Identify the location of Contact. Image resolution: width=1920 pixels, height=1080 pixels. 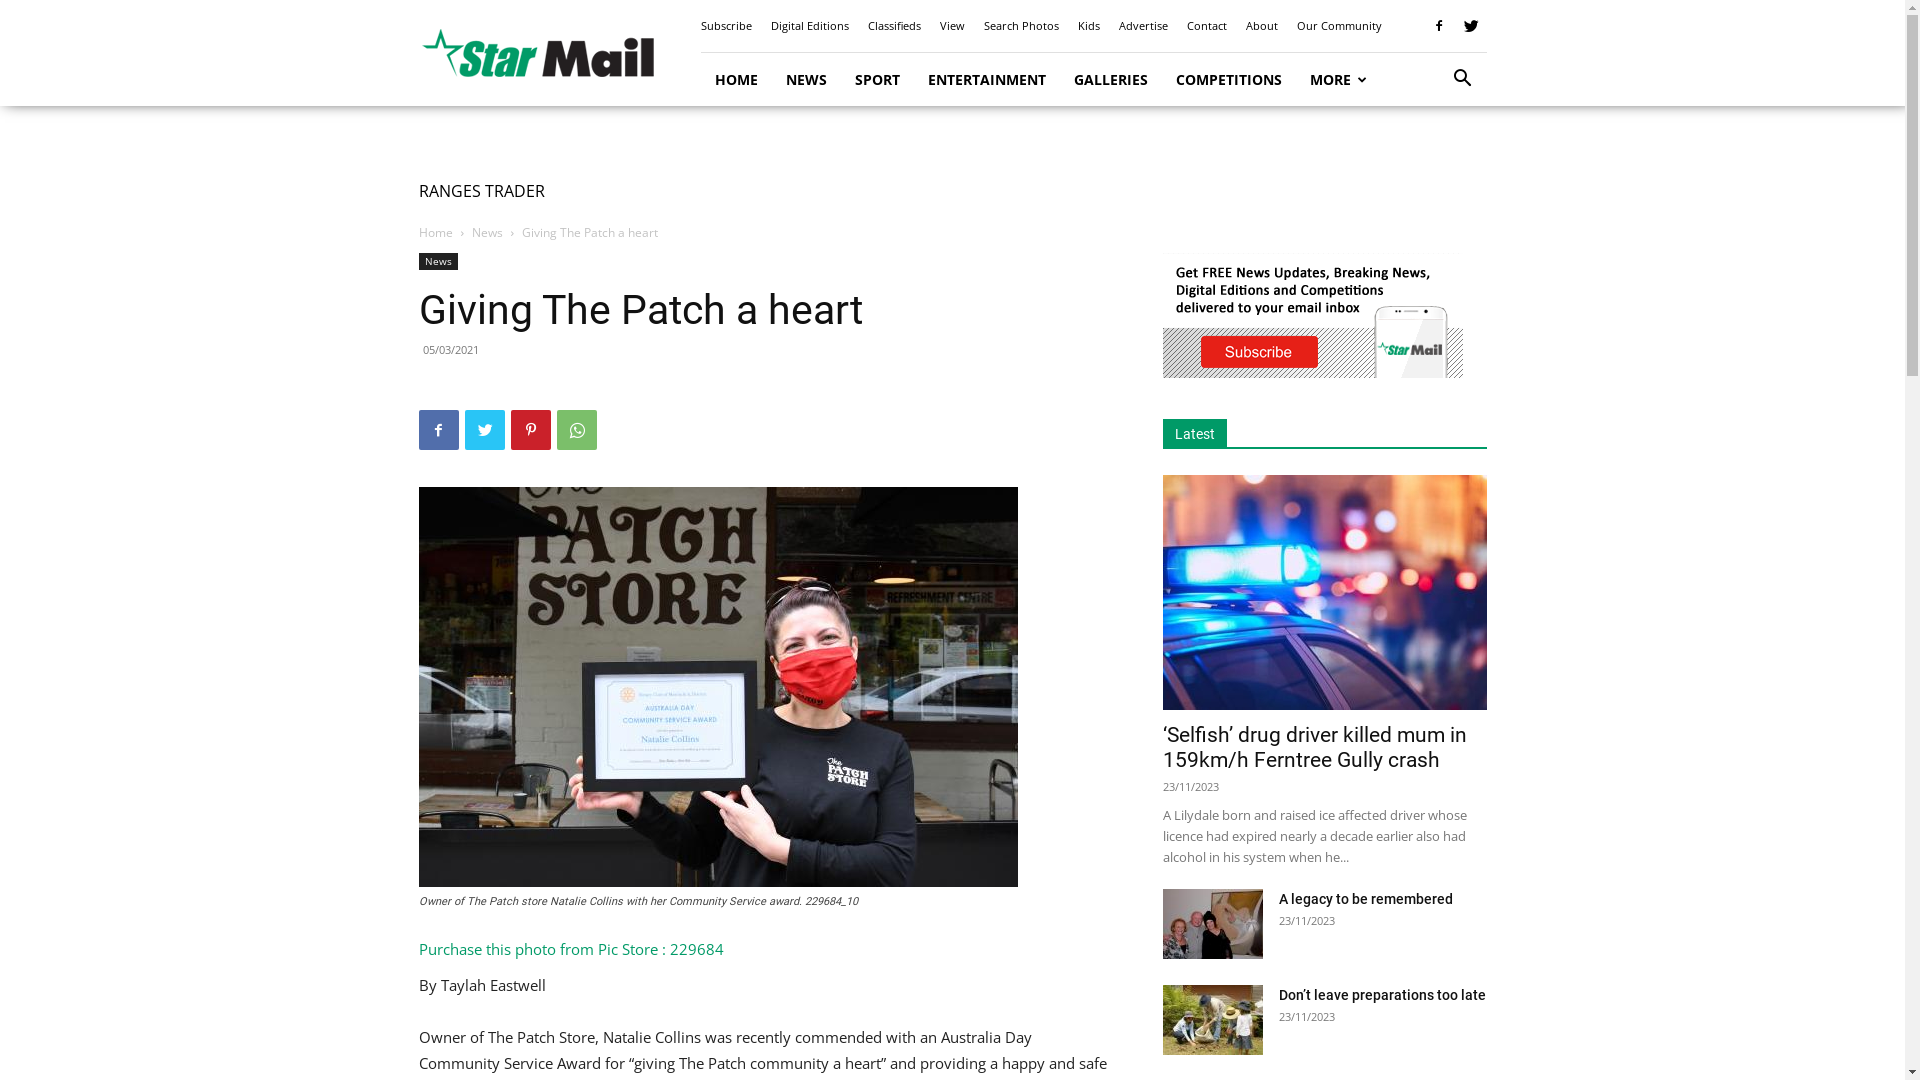
(1206, 26).